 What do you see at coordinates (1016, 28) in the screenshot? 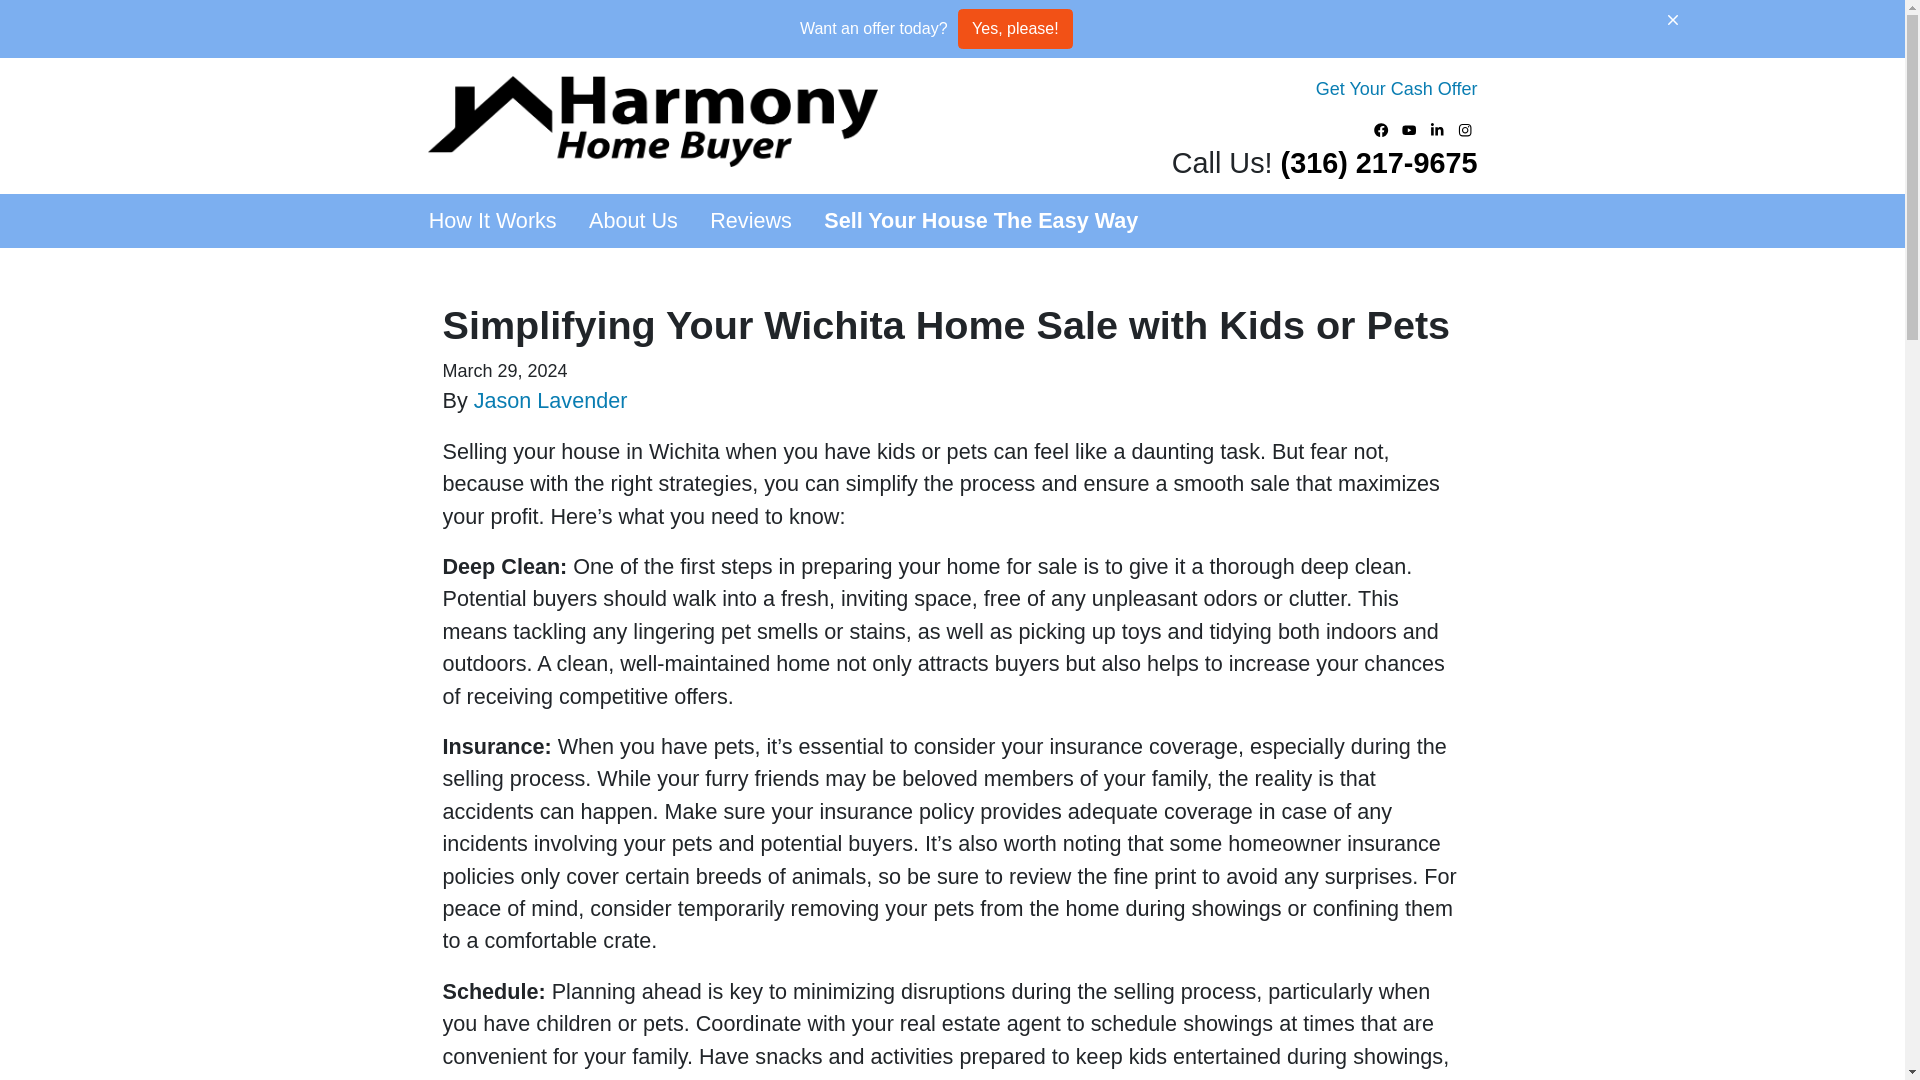
I see `Yes, please!` at bounding box center [1016, 28].